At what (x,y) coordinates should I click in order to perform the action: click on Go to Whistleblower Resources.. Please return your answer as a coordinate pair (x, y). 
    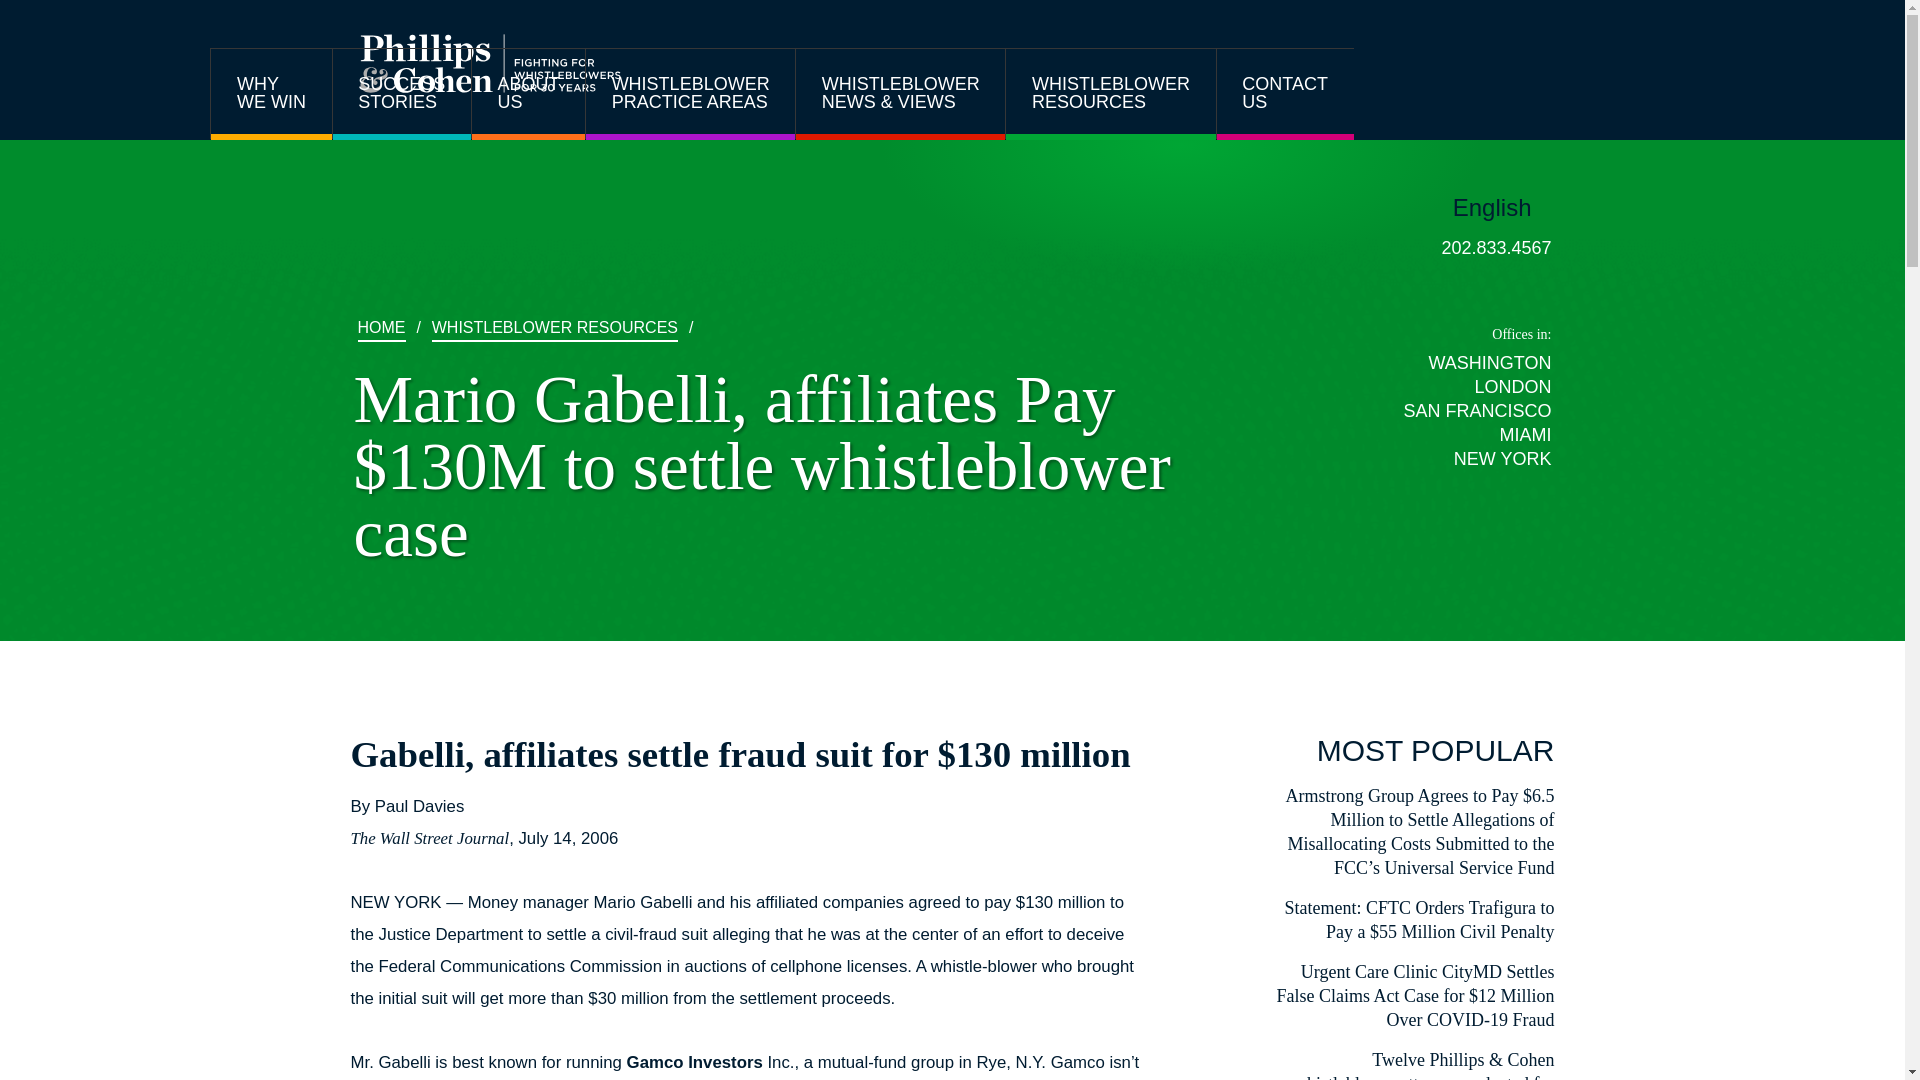
    Looking at the image, I should click on (554, 329).